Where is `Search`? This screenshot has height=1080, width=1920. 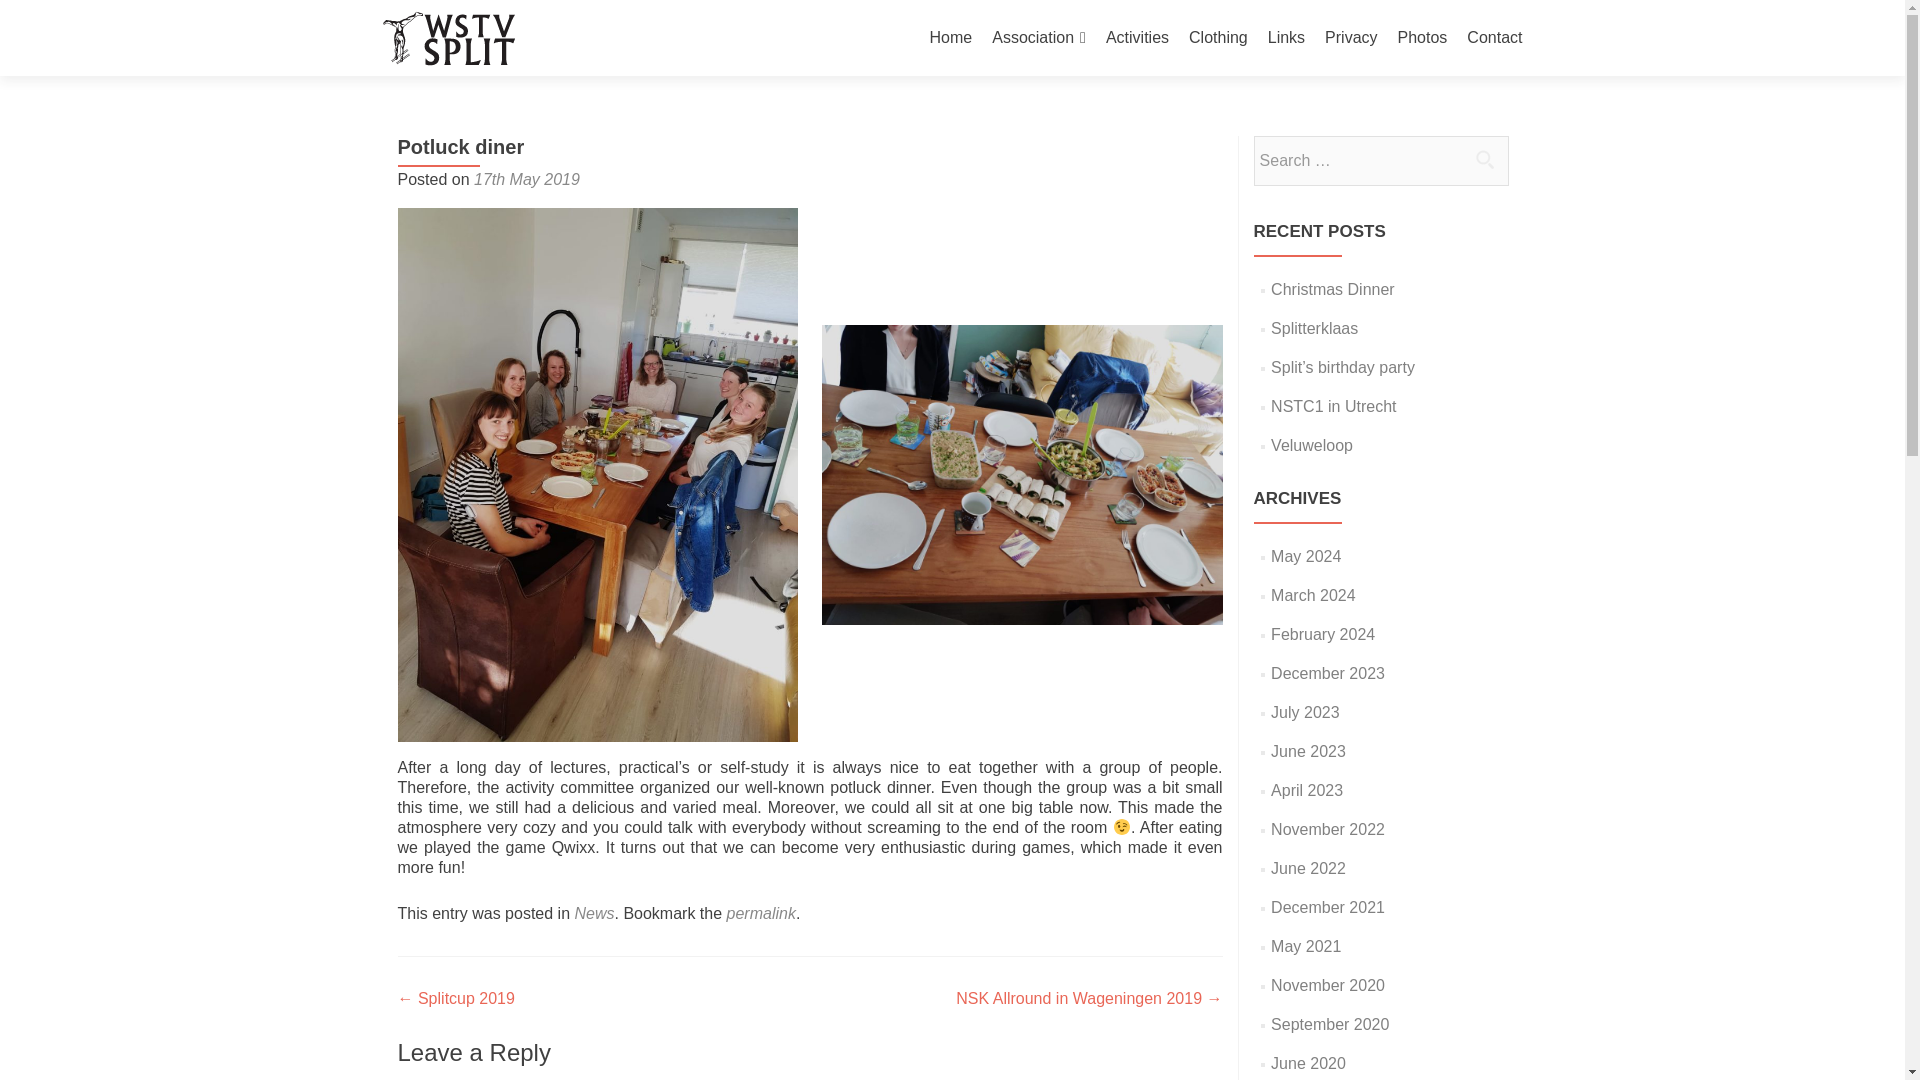 Search is located at coordinates (1484, 159).